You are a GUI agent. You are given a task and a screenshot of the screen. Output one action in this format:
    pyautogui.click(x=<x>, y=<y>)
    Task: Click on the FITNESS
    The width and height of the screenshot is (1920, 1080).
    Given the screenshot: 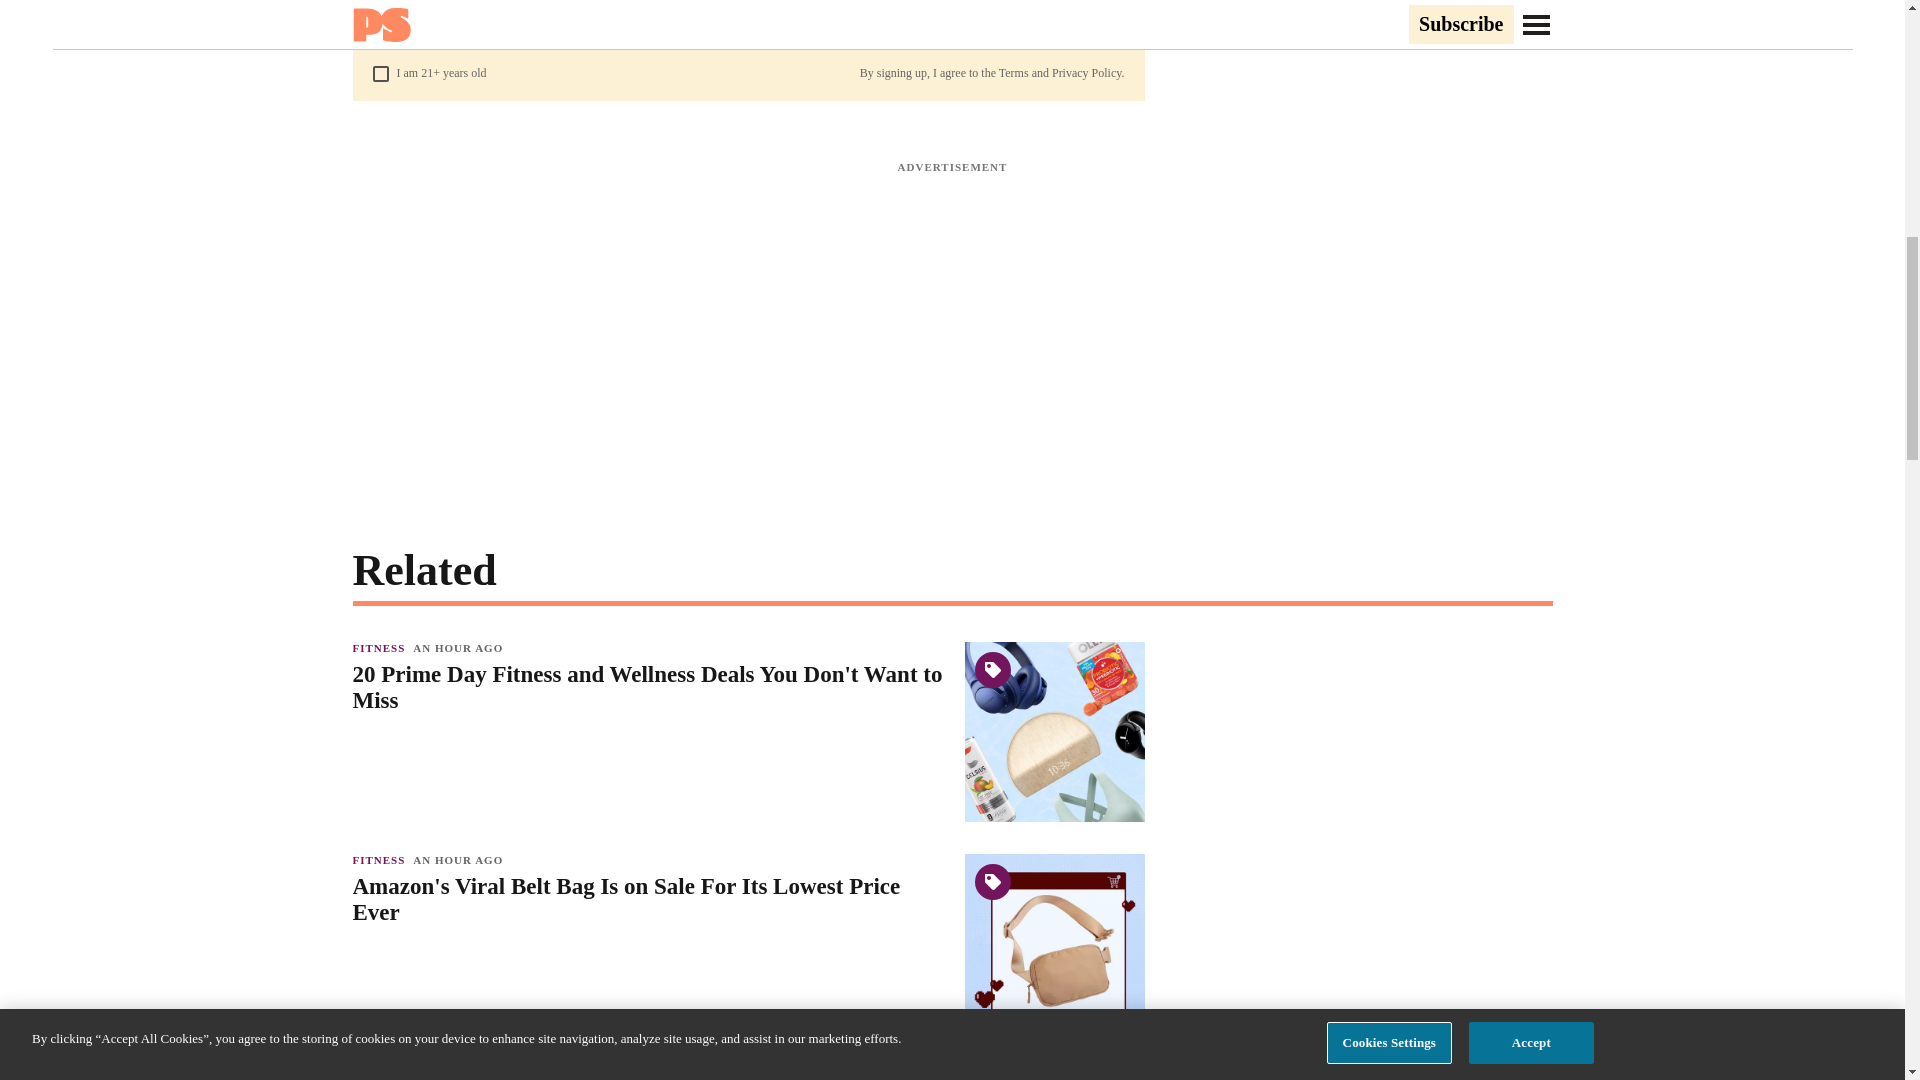 What is the action you would take?
    pyautogui.click(x=382, y=860)
    